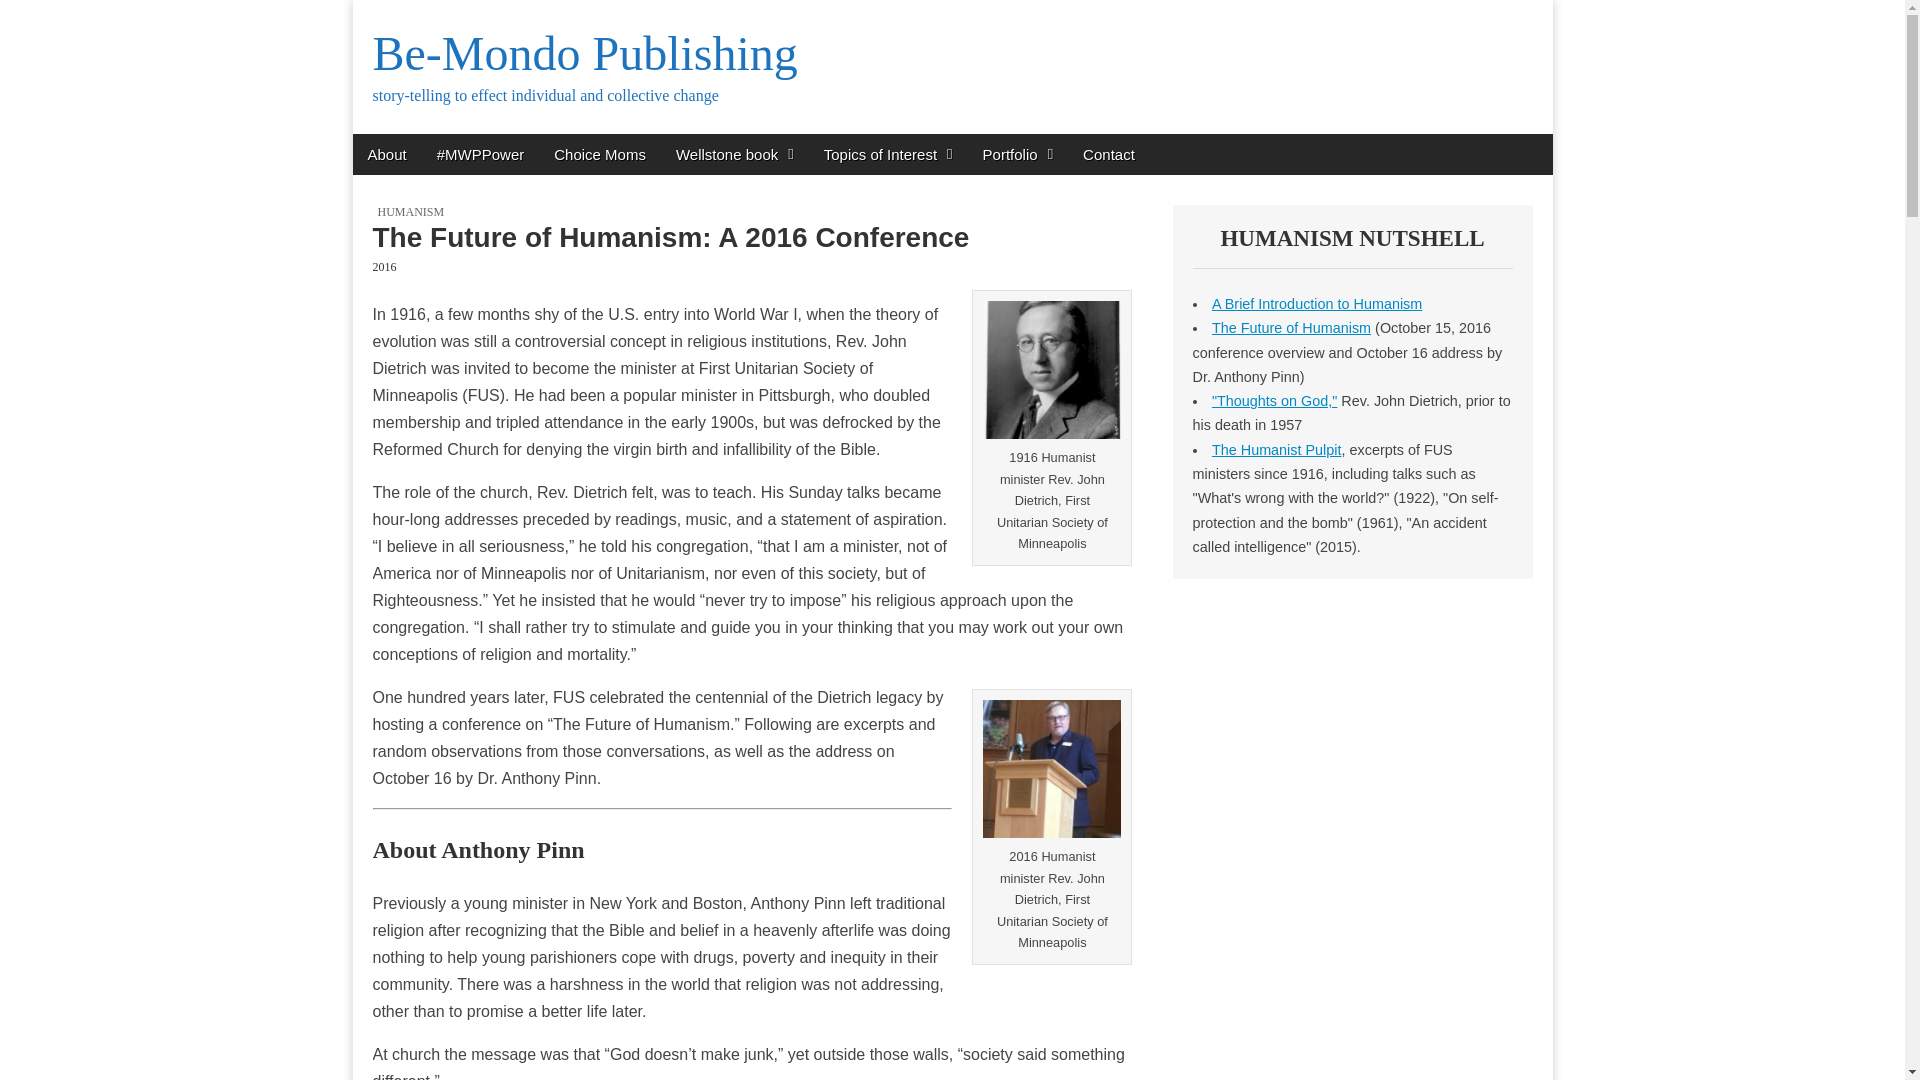  Describe the element at coordinates (386, 154) in the screenshot. I see `About` at that location.